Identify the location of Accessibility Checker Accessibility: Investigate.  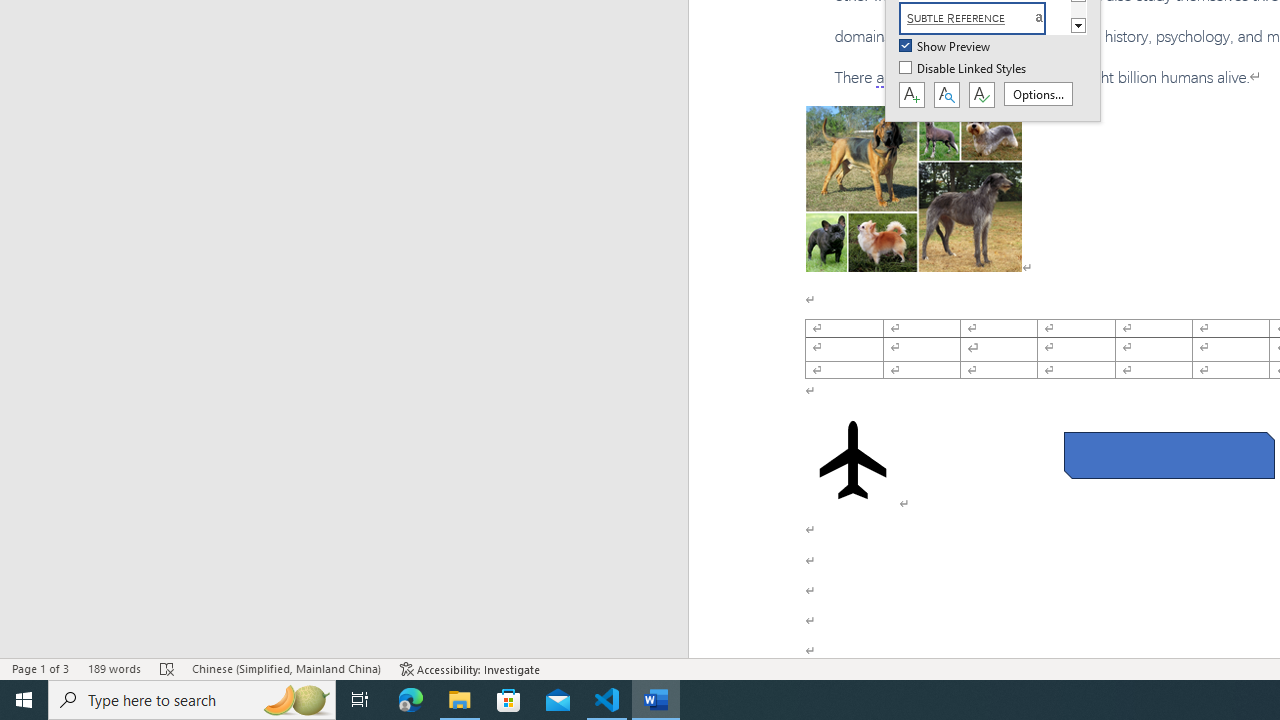
(470, 668).